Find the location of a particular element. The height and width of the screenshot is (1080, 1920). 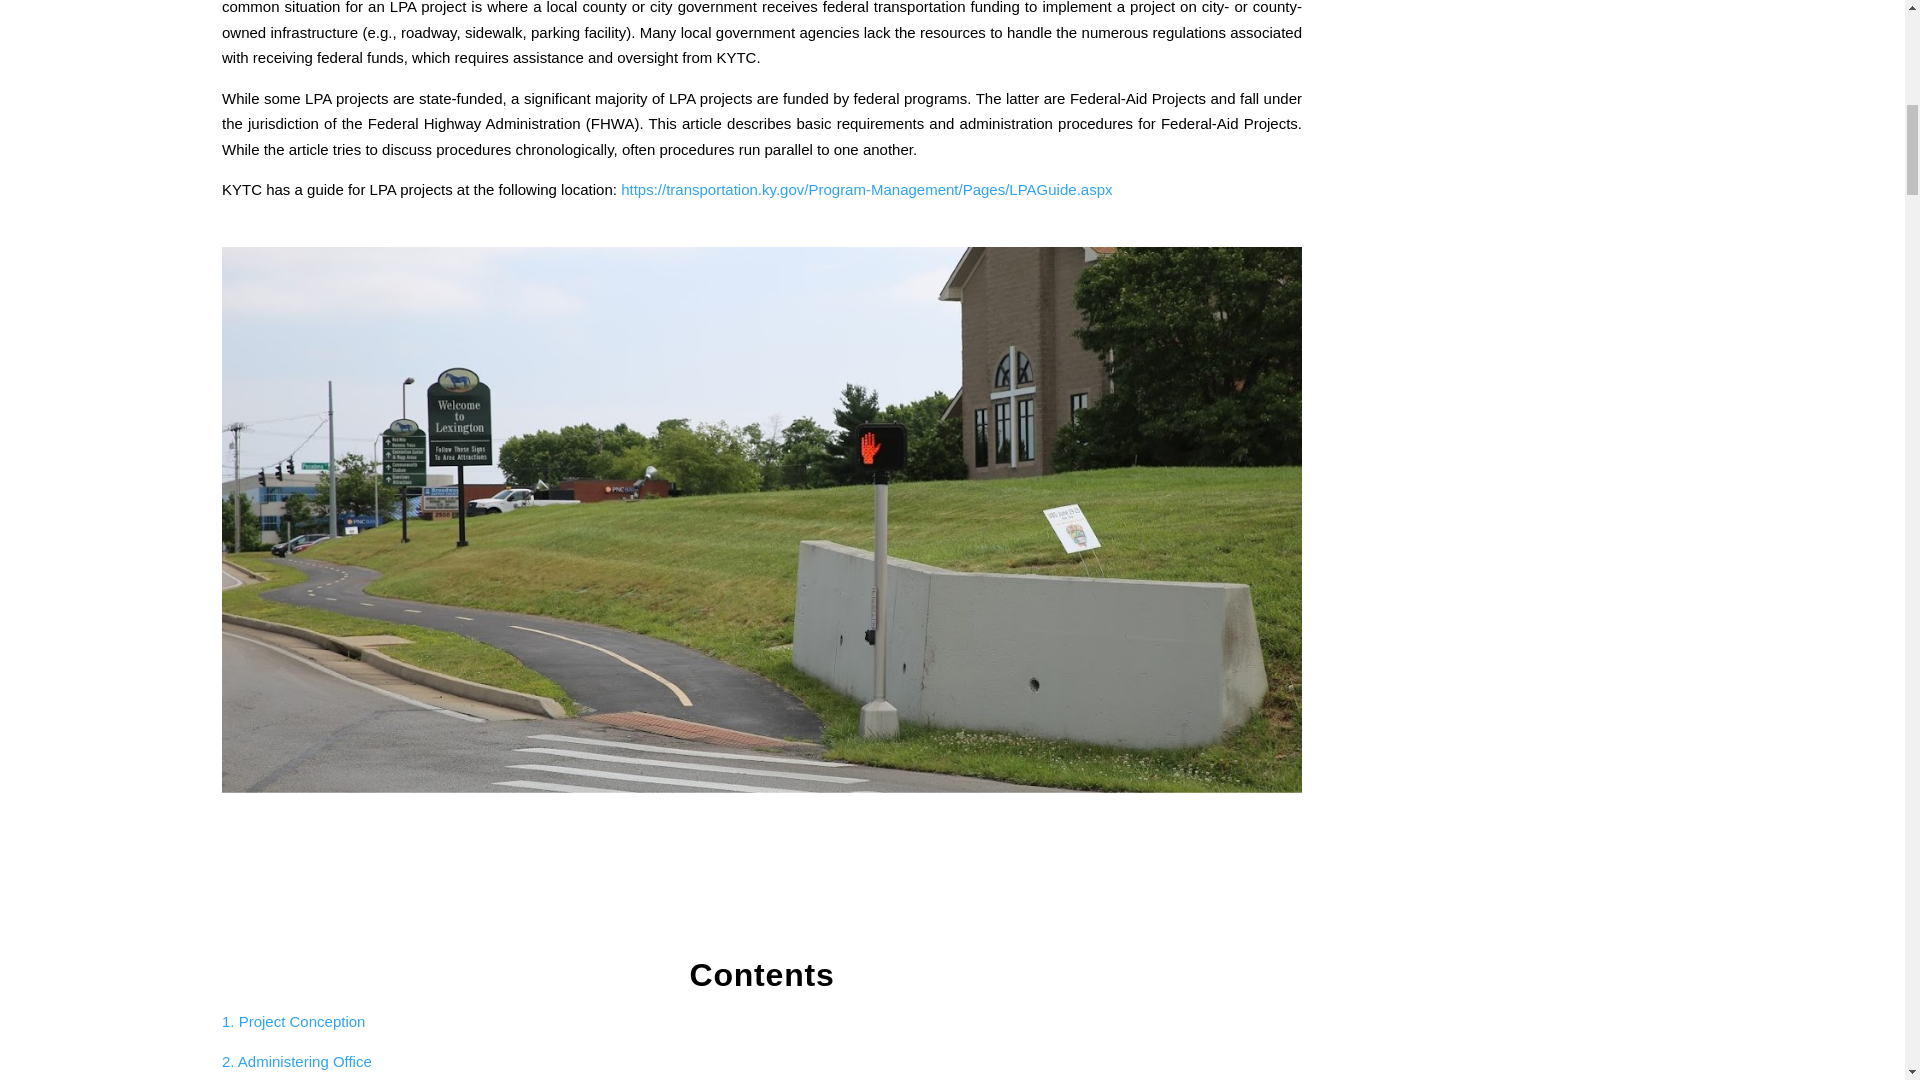

2. Administering Office is located at coordinates (297, 1062).